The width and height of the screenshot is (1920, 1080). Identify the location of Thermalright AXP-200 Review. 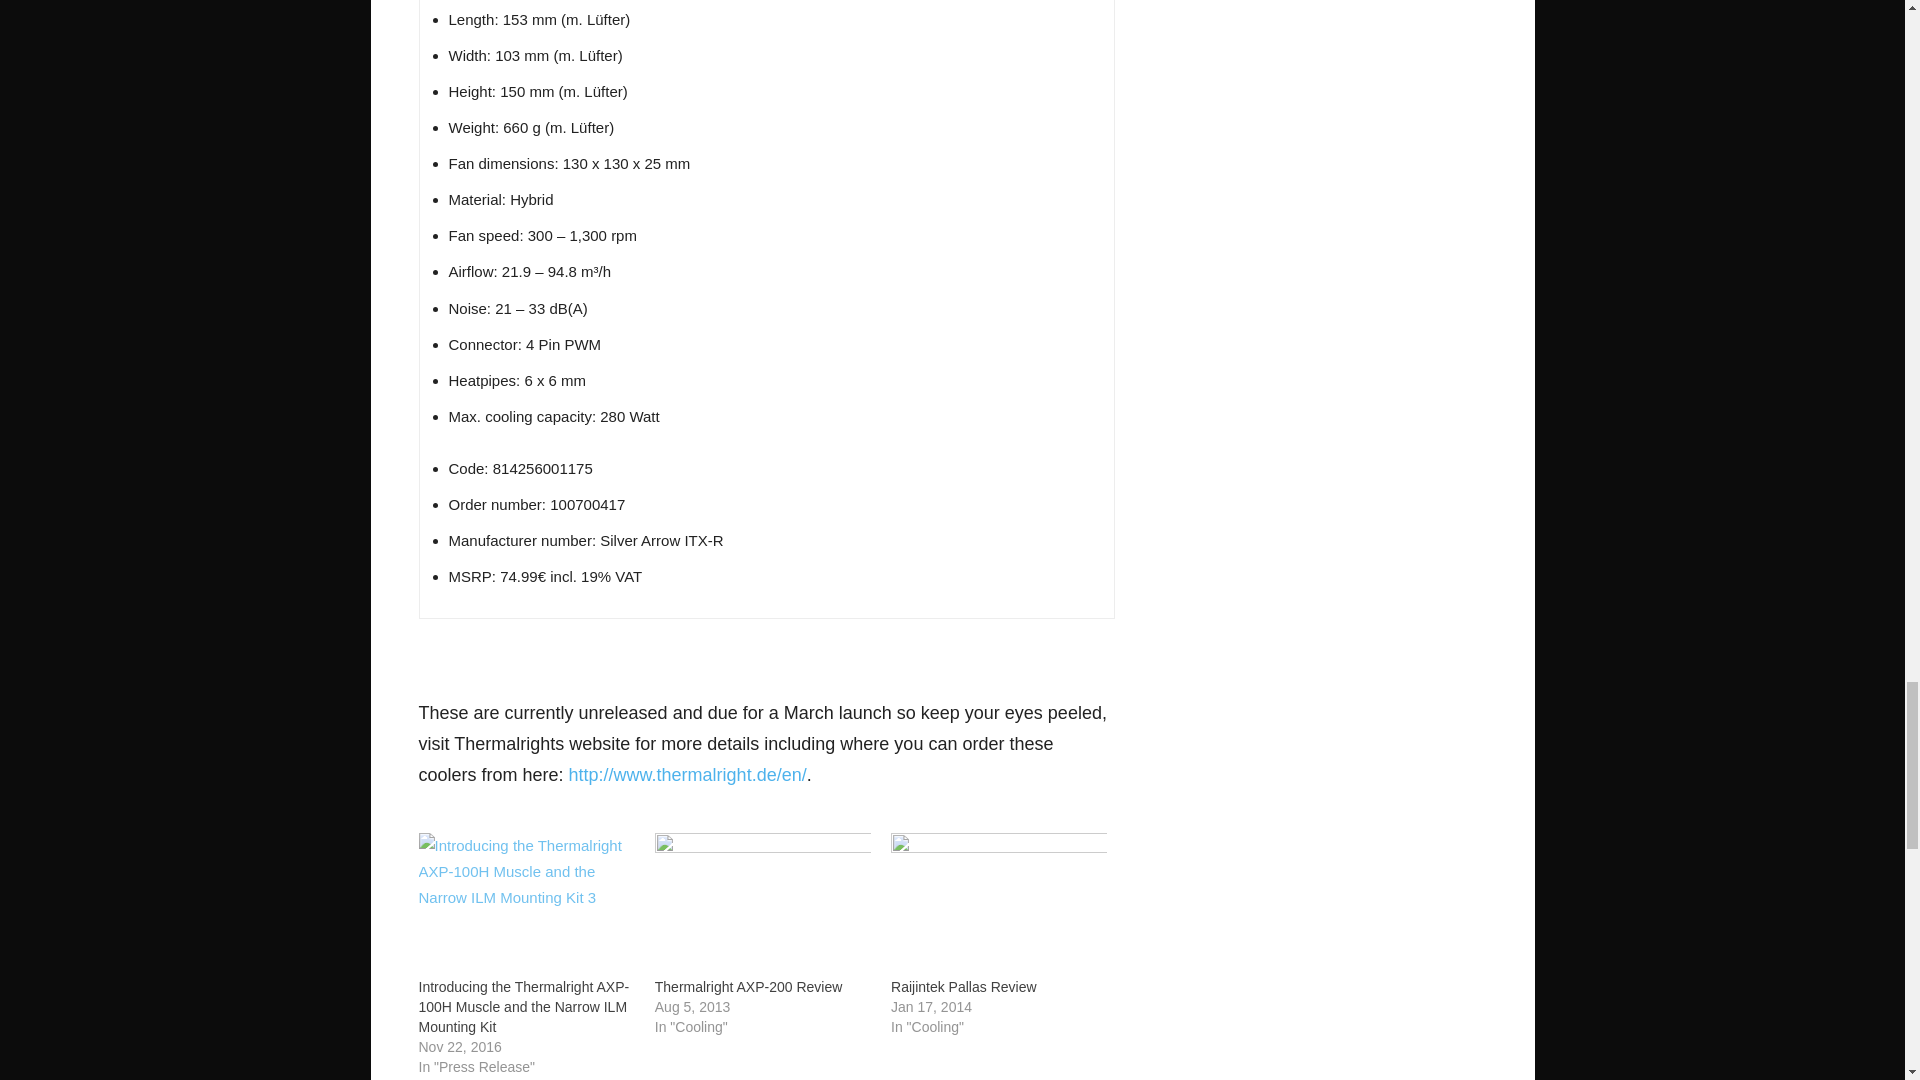
(748, 986).